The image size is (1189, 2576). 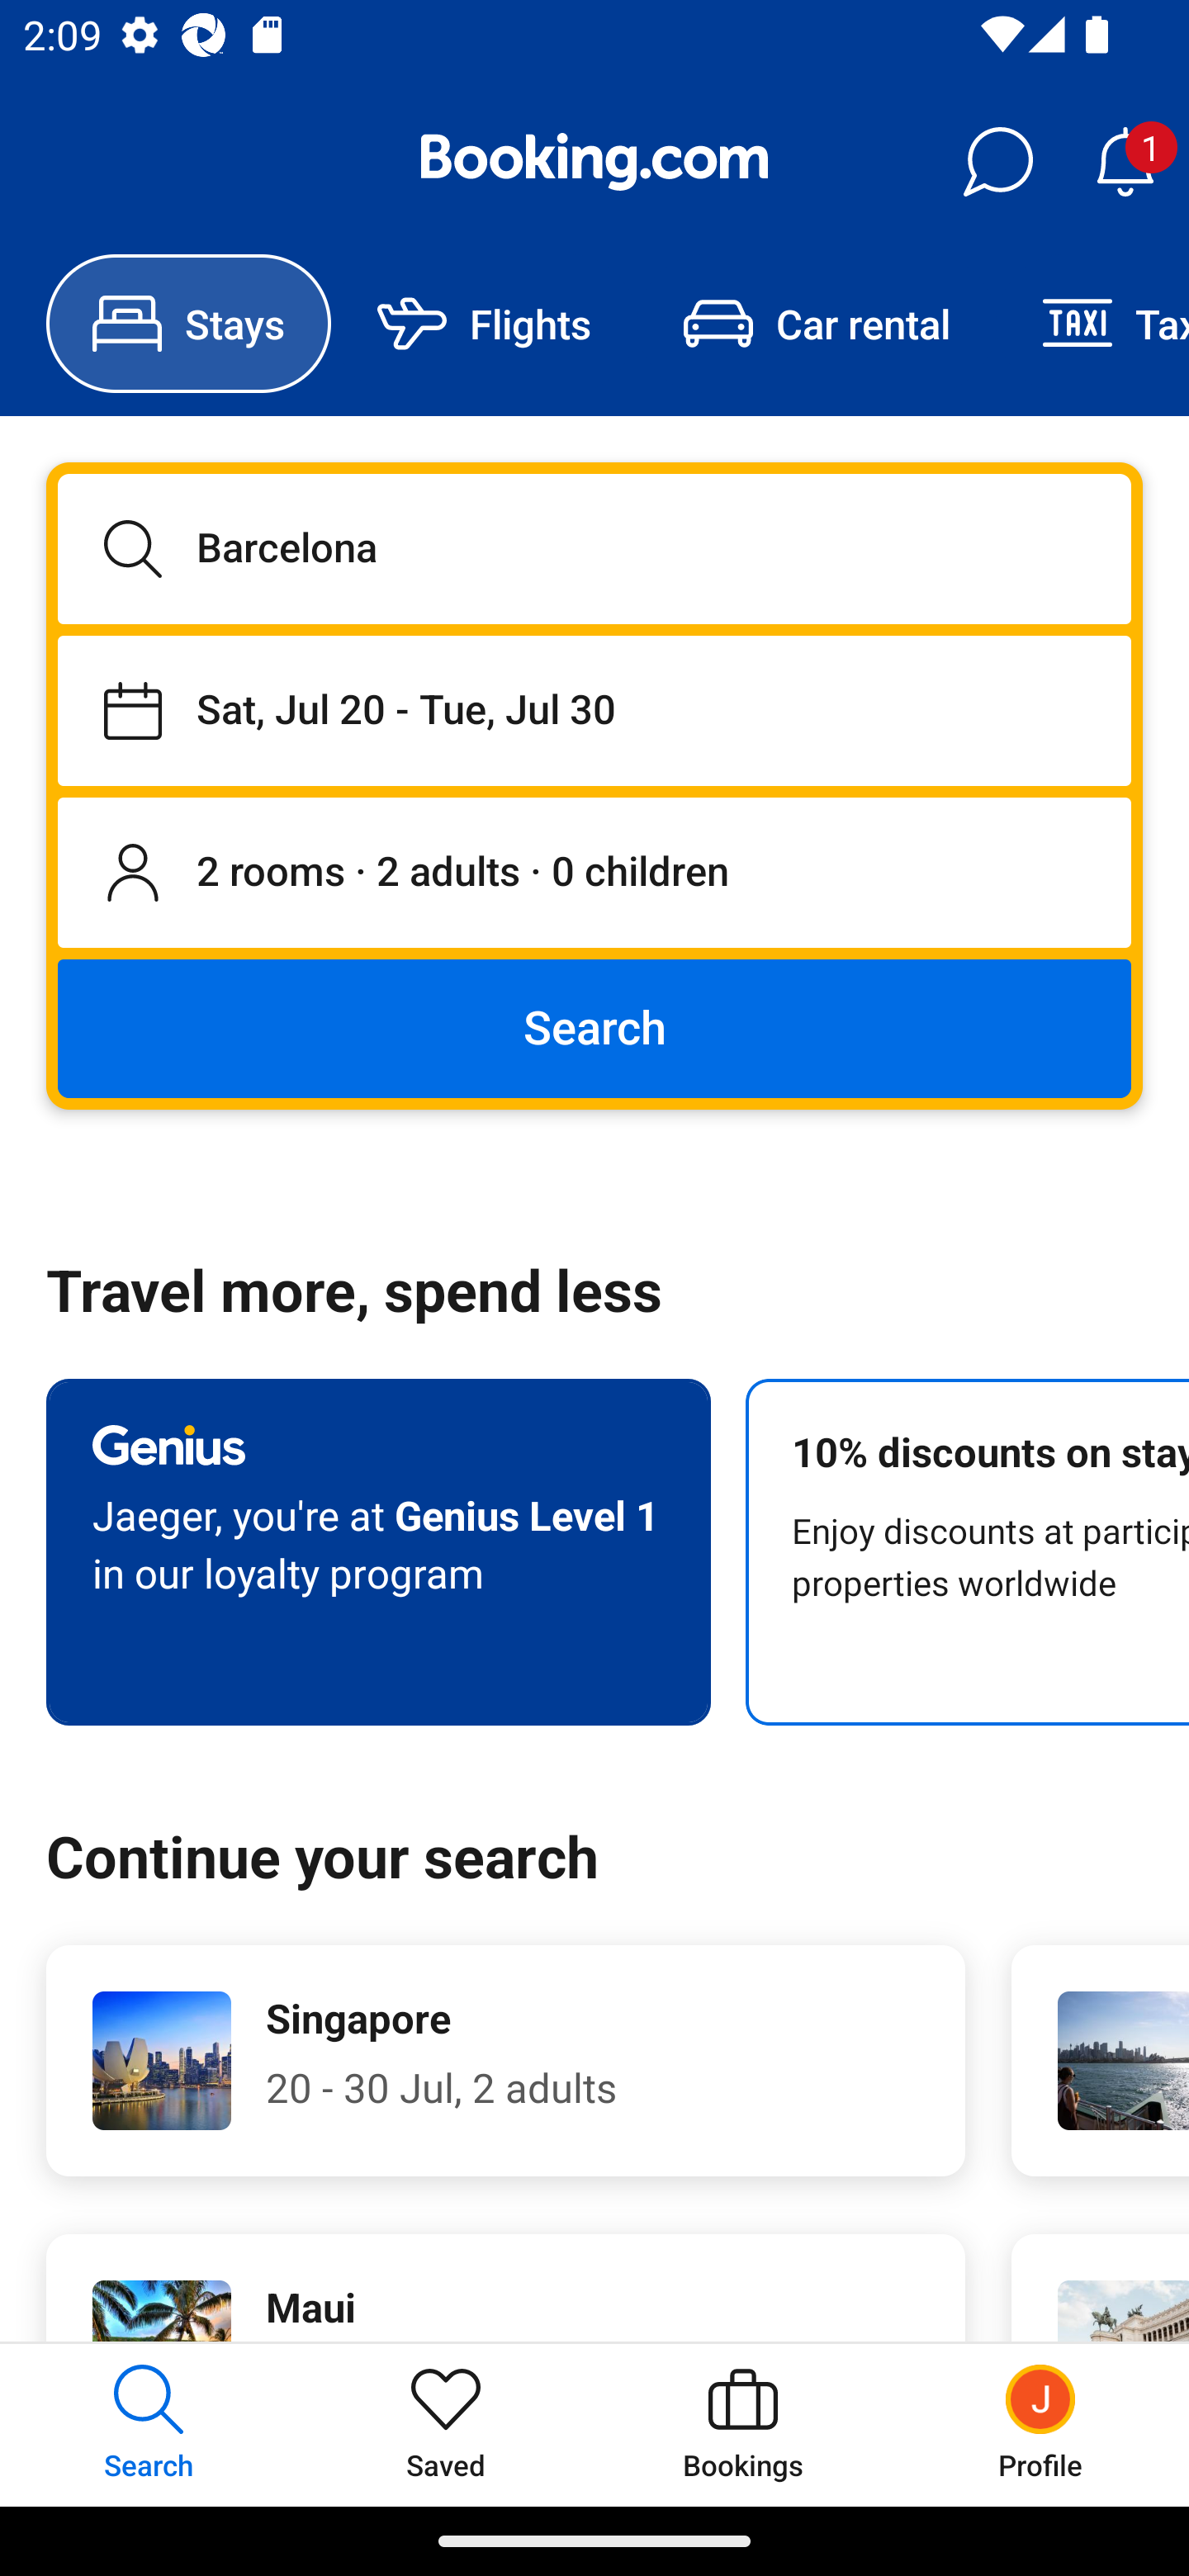 What do you see at coordinates (594, 548) in the screenshot?
I see `Barcelona` at bounding box center [594, 548].